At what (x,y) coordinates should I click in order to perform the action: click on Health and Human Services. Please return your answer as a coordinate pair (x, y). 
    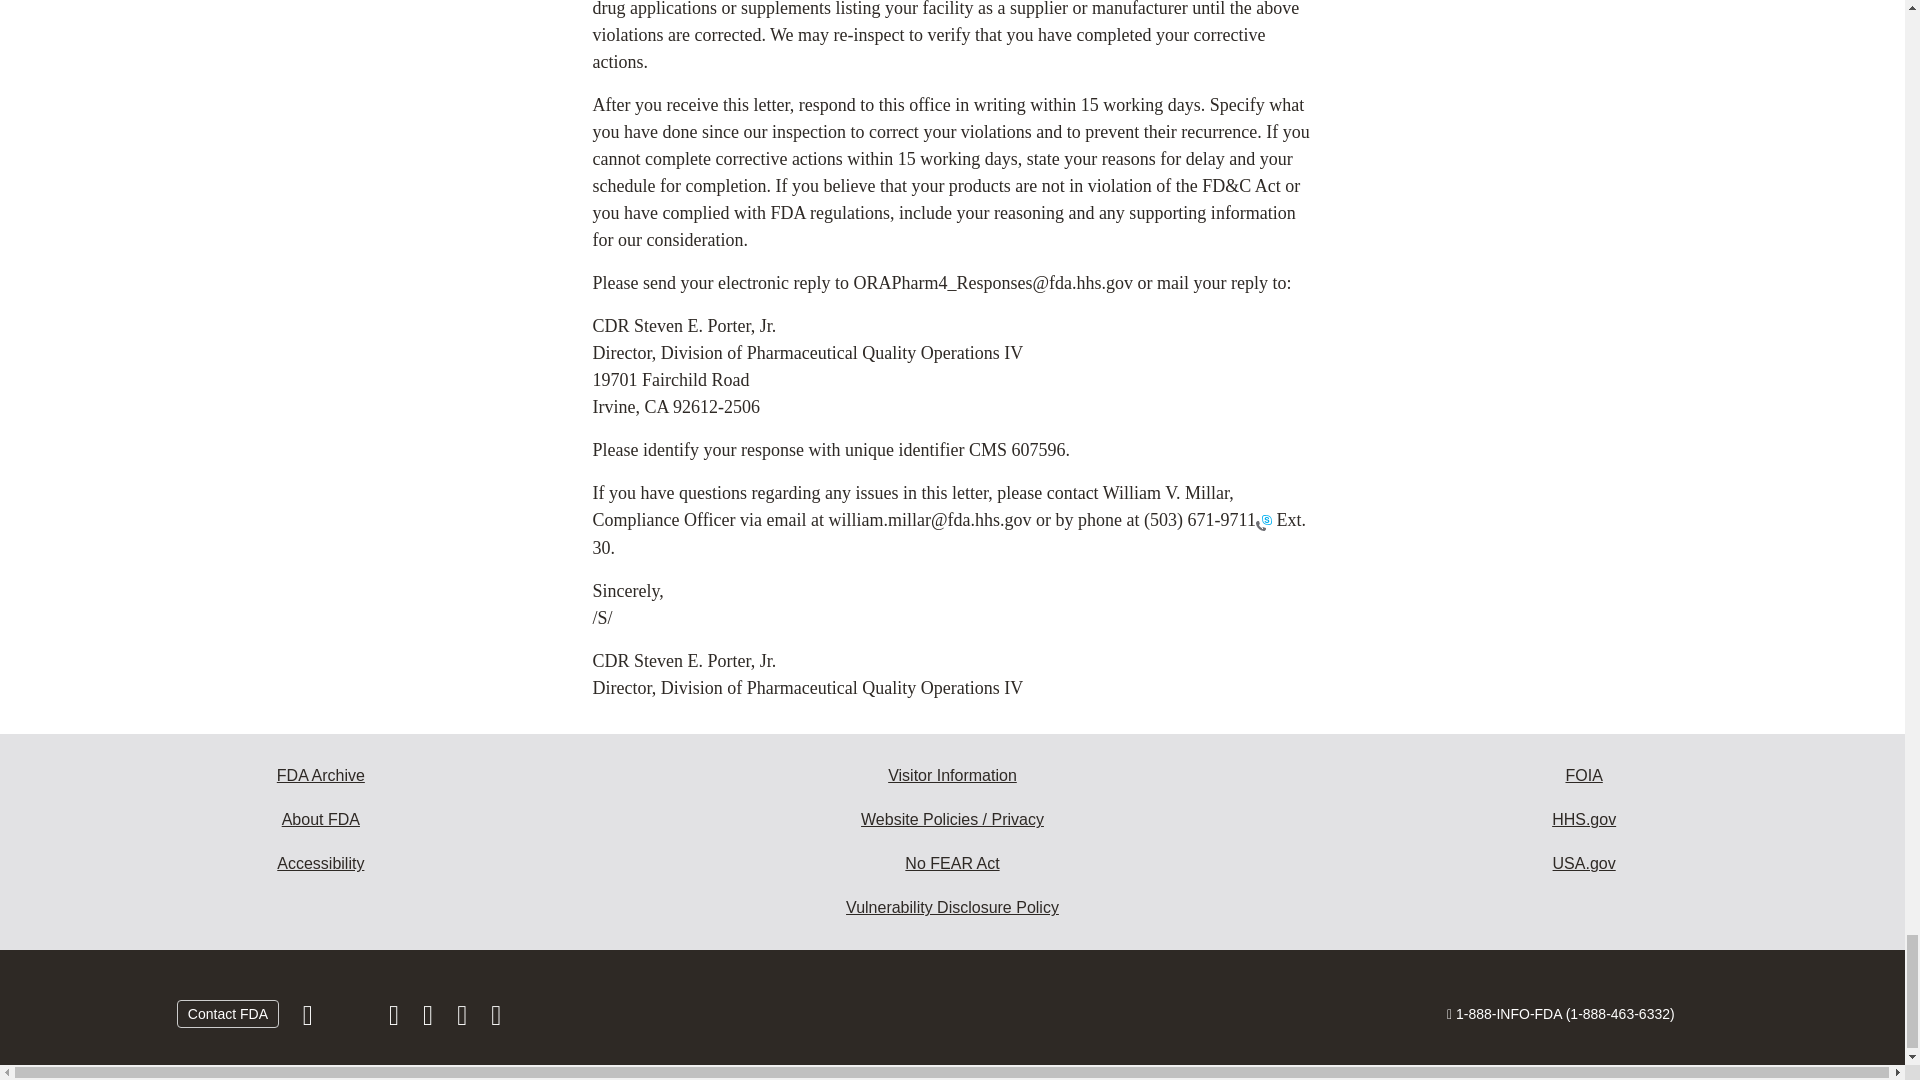
    Looking at the image, I should click on (1584, 820).